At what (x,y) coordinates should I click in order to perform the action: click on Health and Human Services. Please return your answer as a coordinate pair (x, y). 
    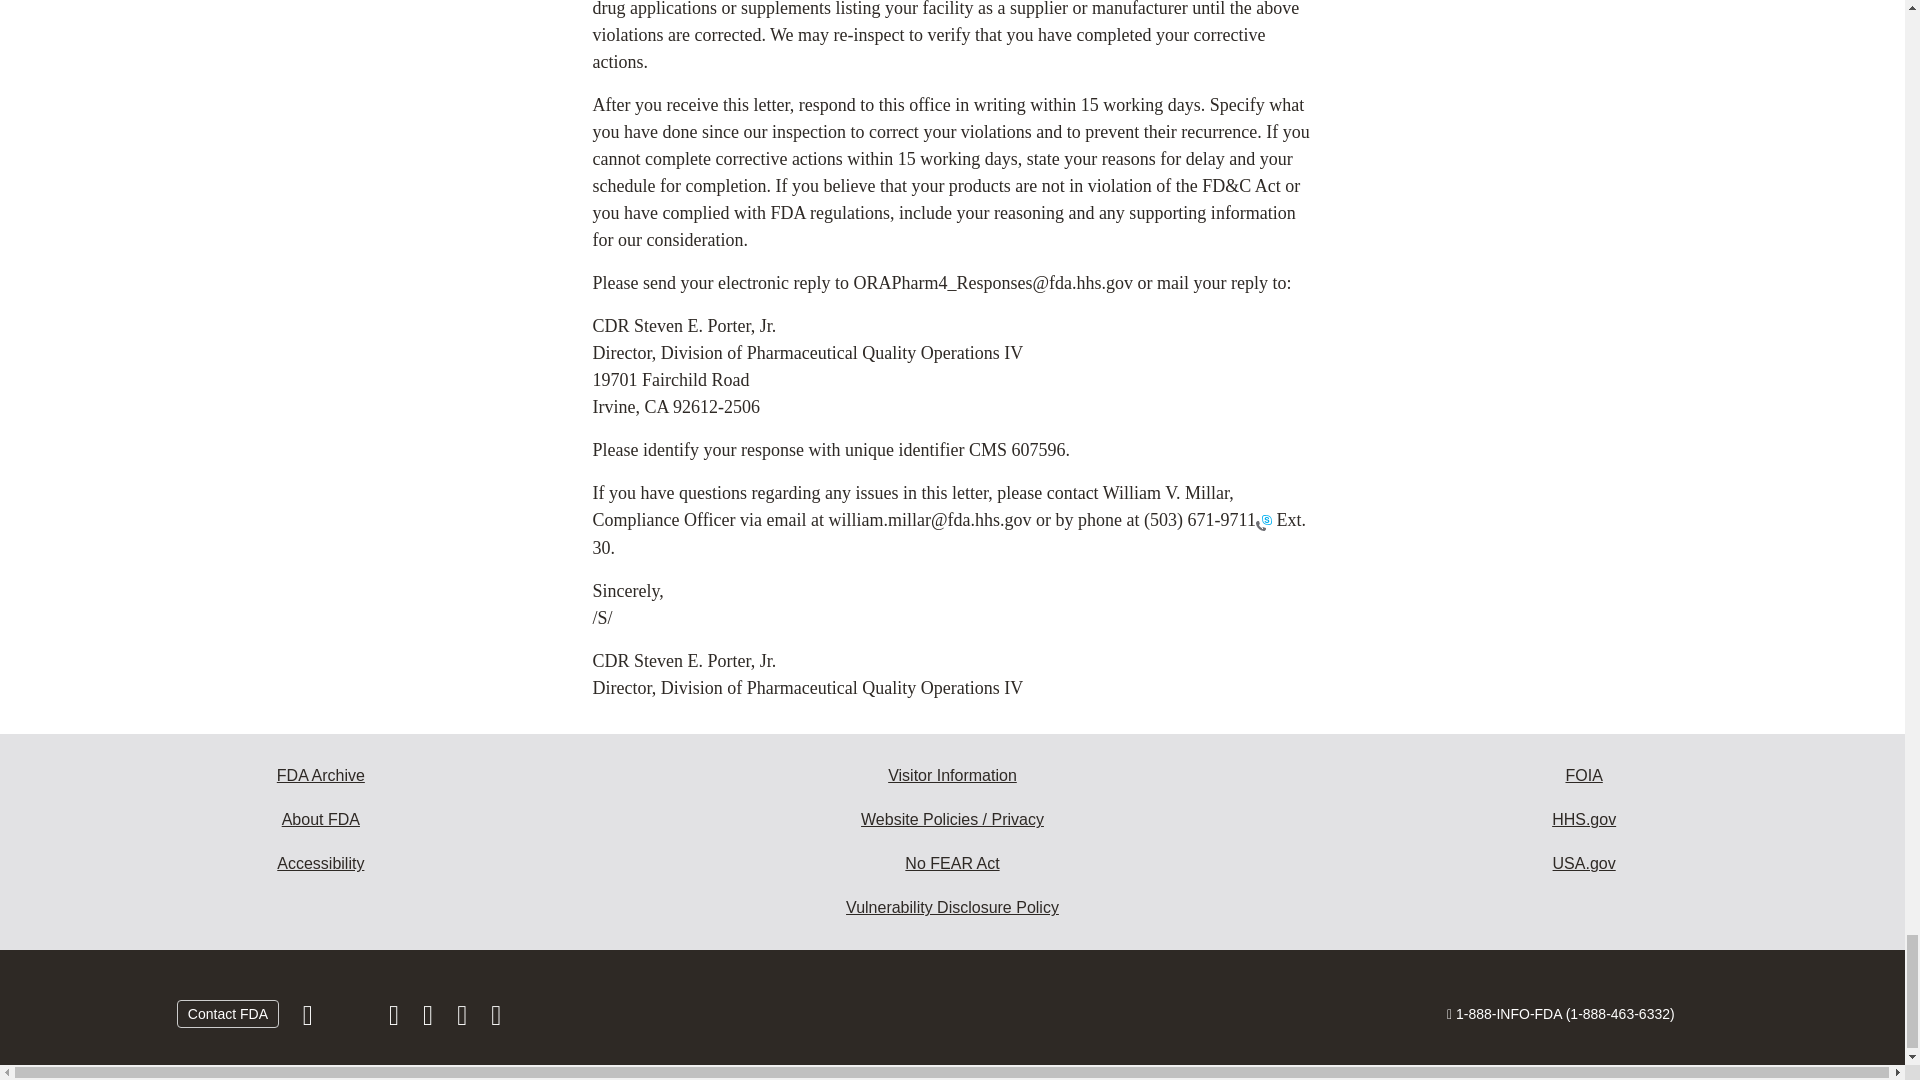
    Looking at the image, I should click on (1584, 820).